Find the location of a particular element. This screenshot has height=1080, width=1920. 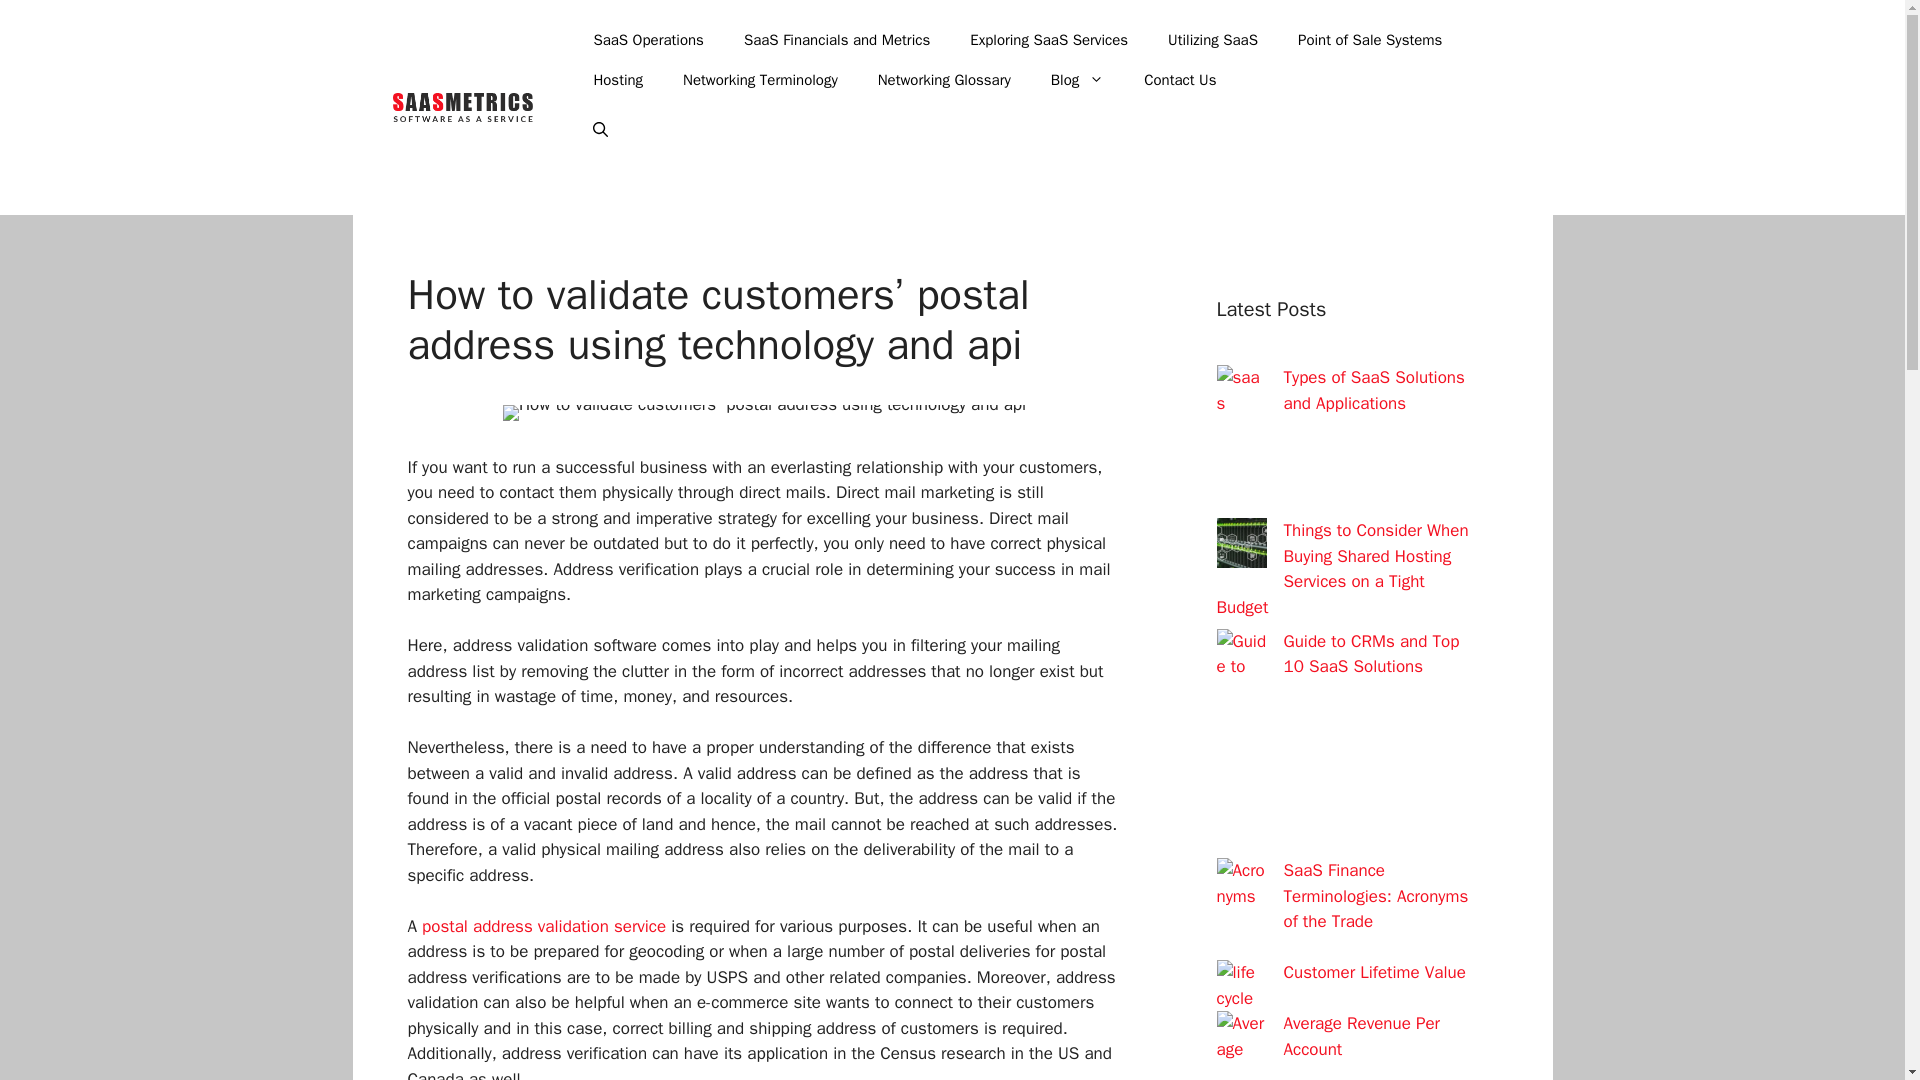

Utilizing SaaS is located at coordinates (1213, 40).